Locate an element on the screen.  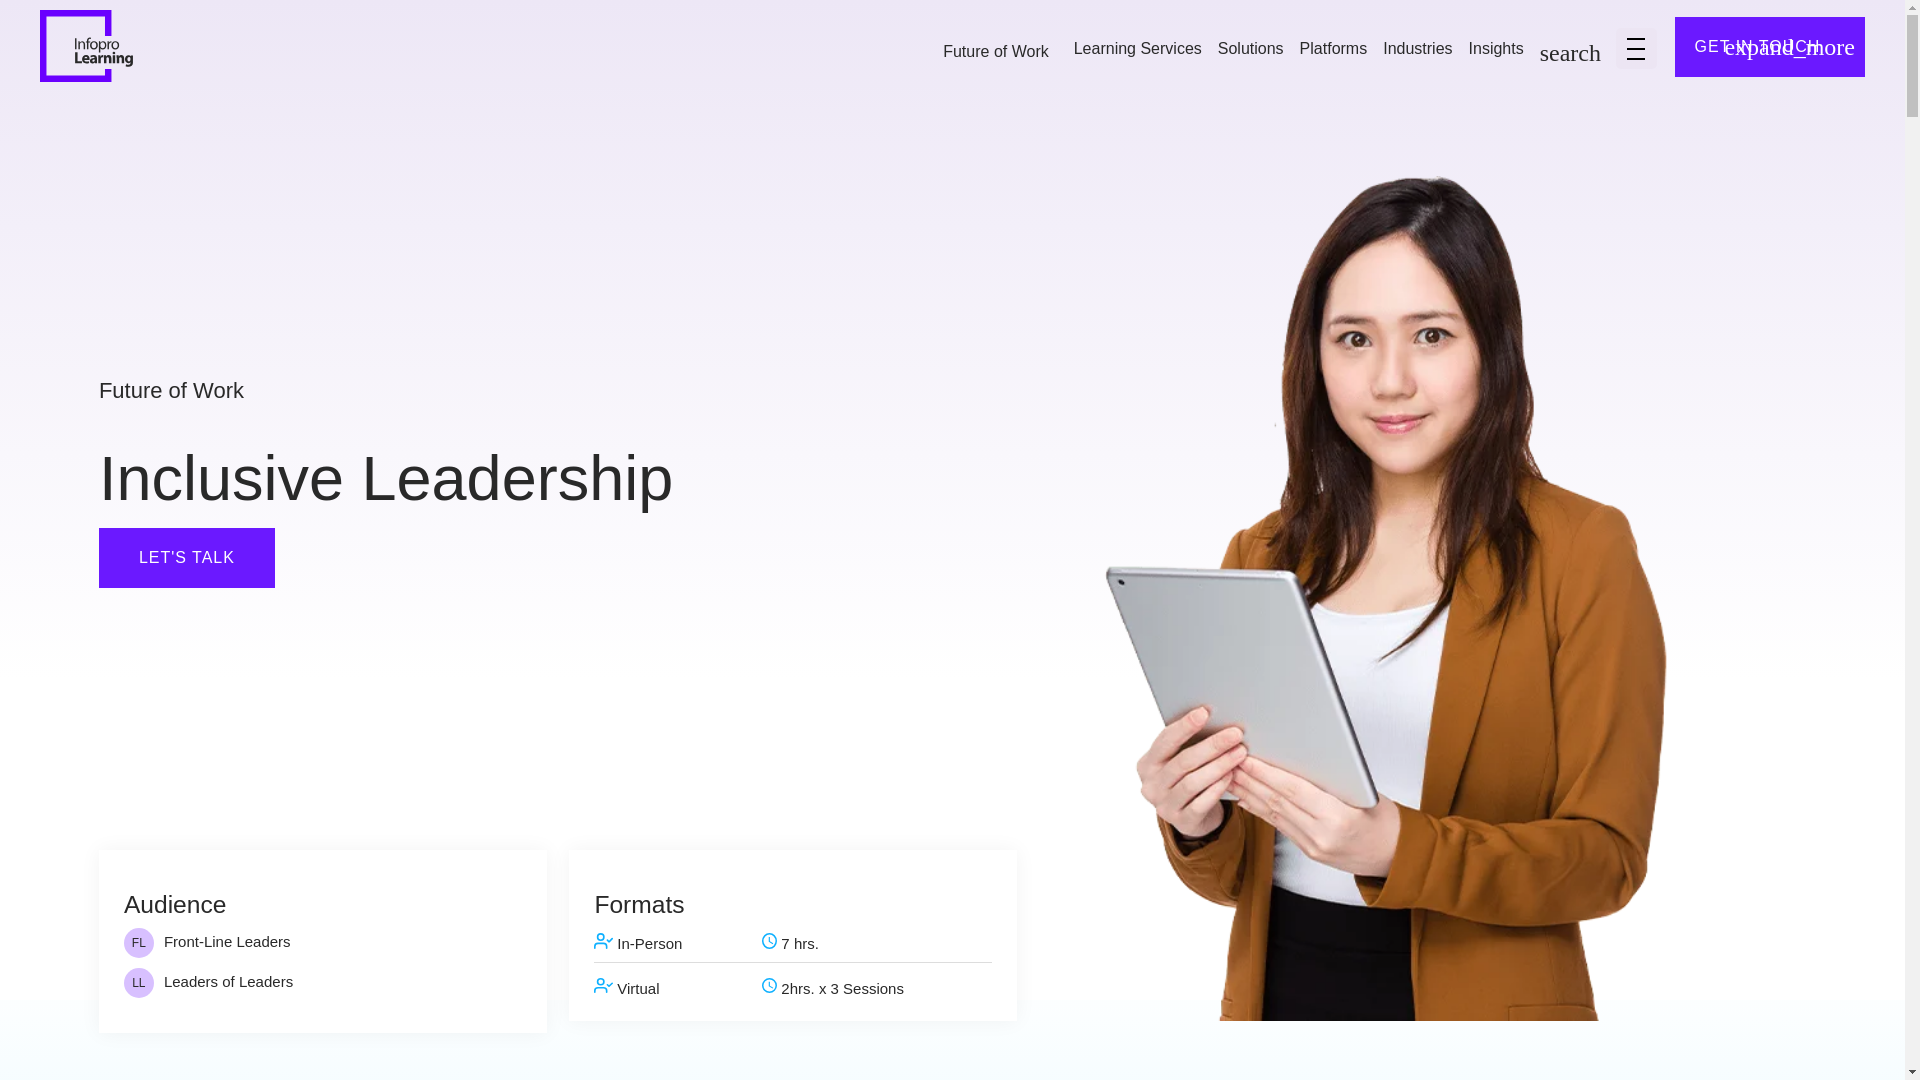
Learning Services is located at coordinates (1137, 50).